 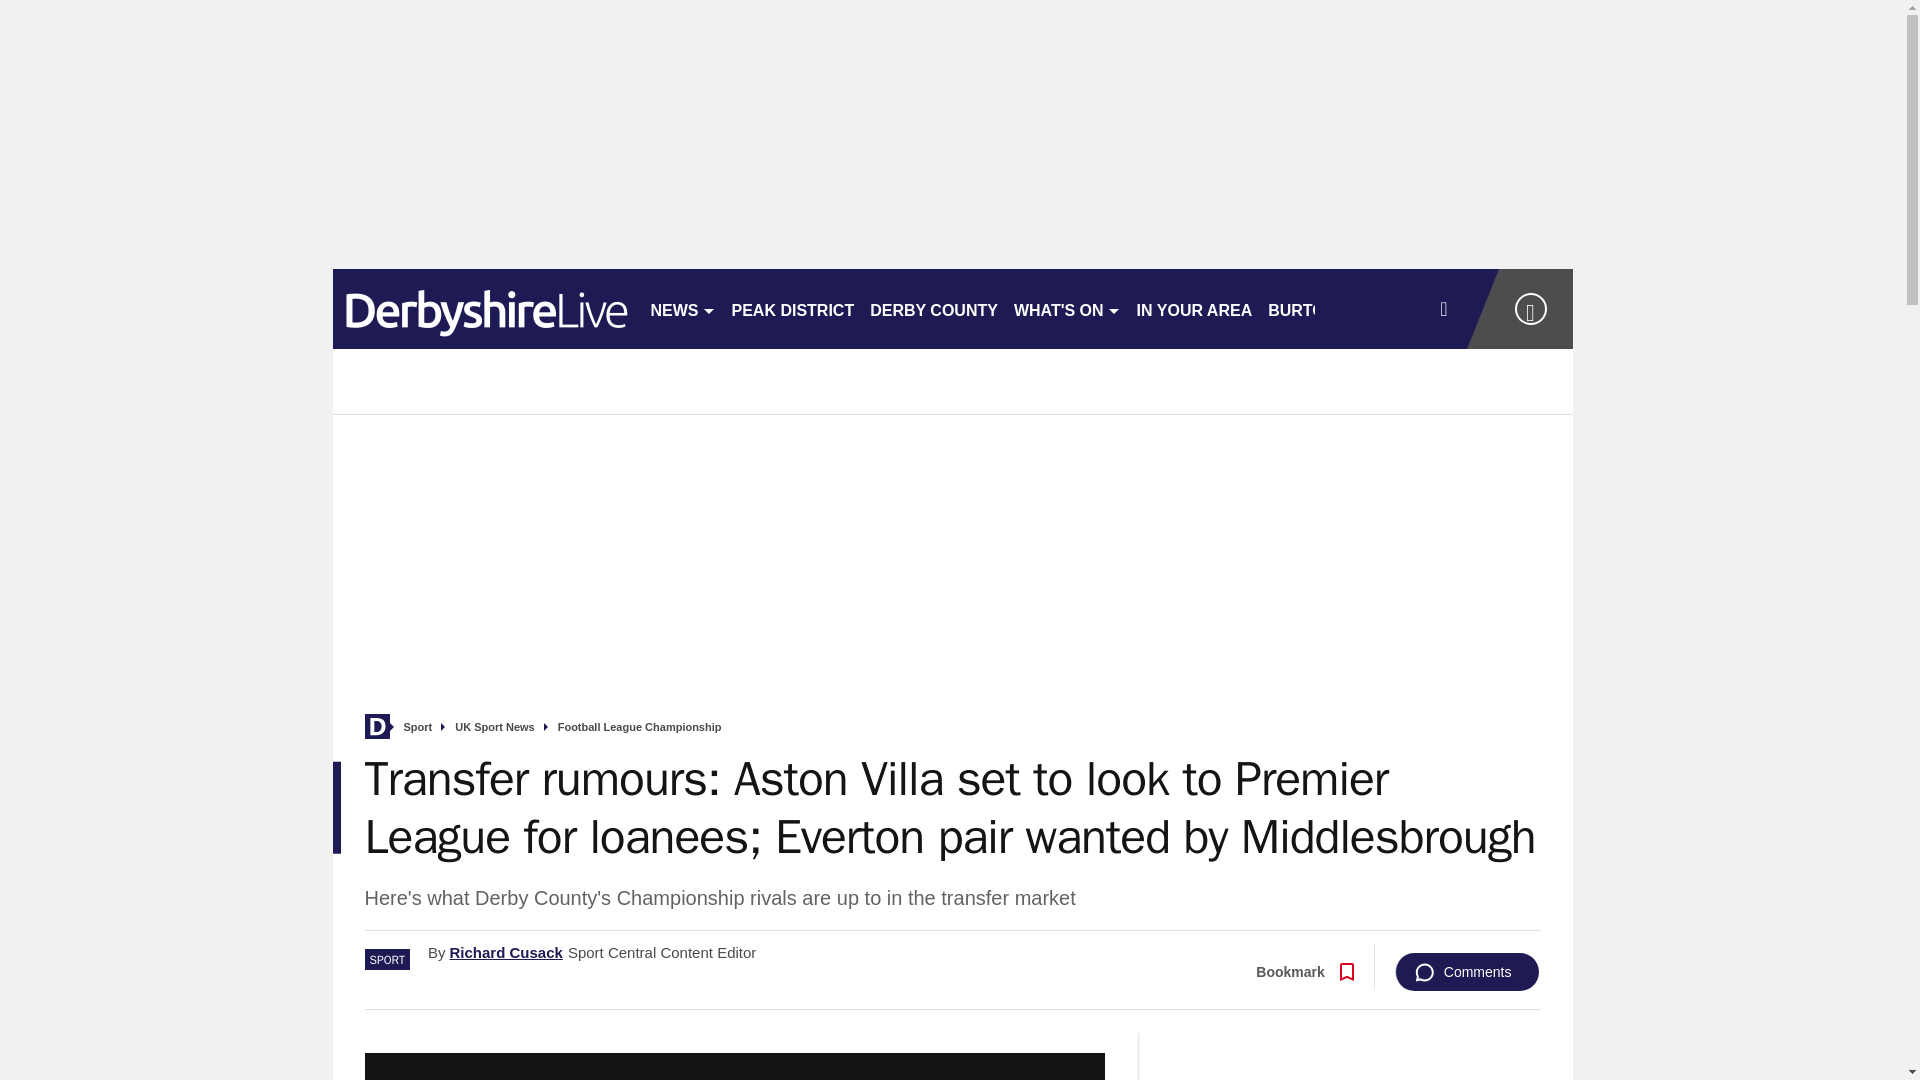 I want to click on NEWS, so click(x=682, y=308).